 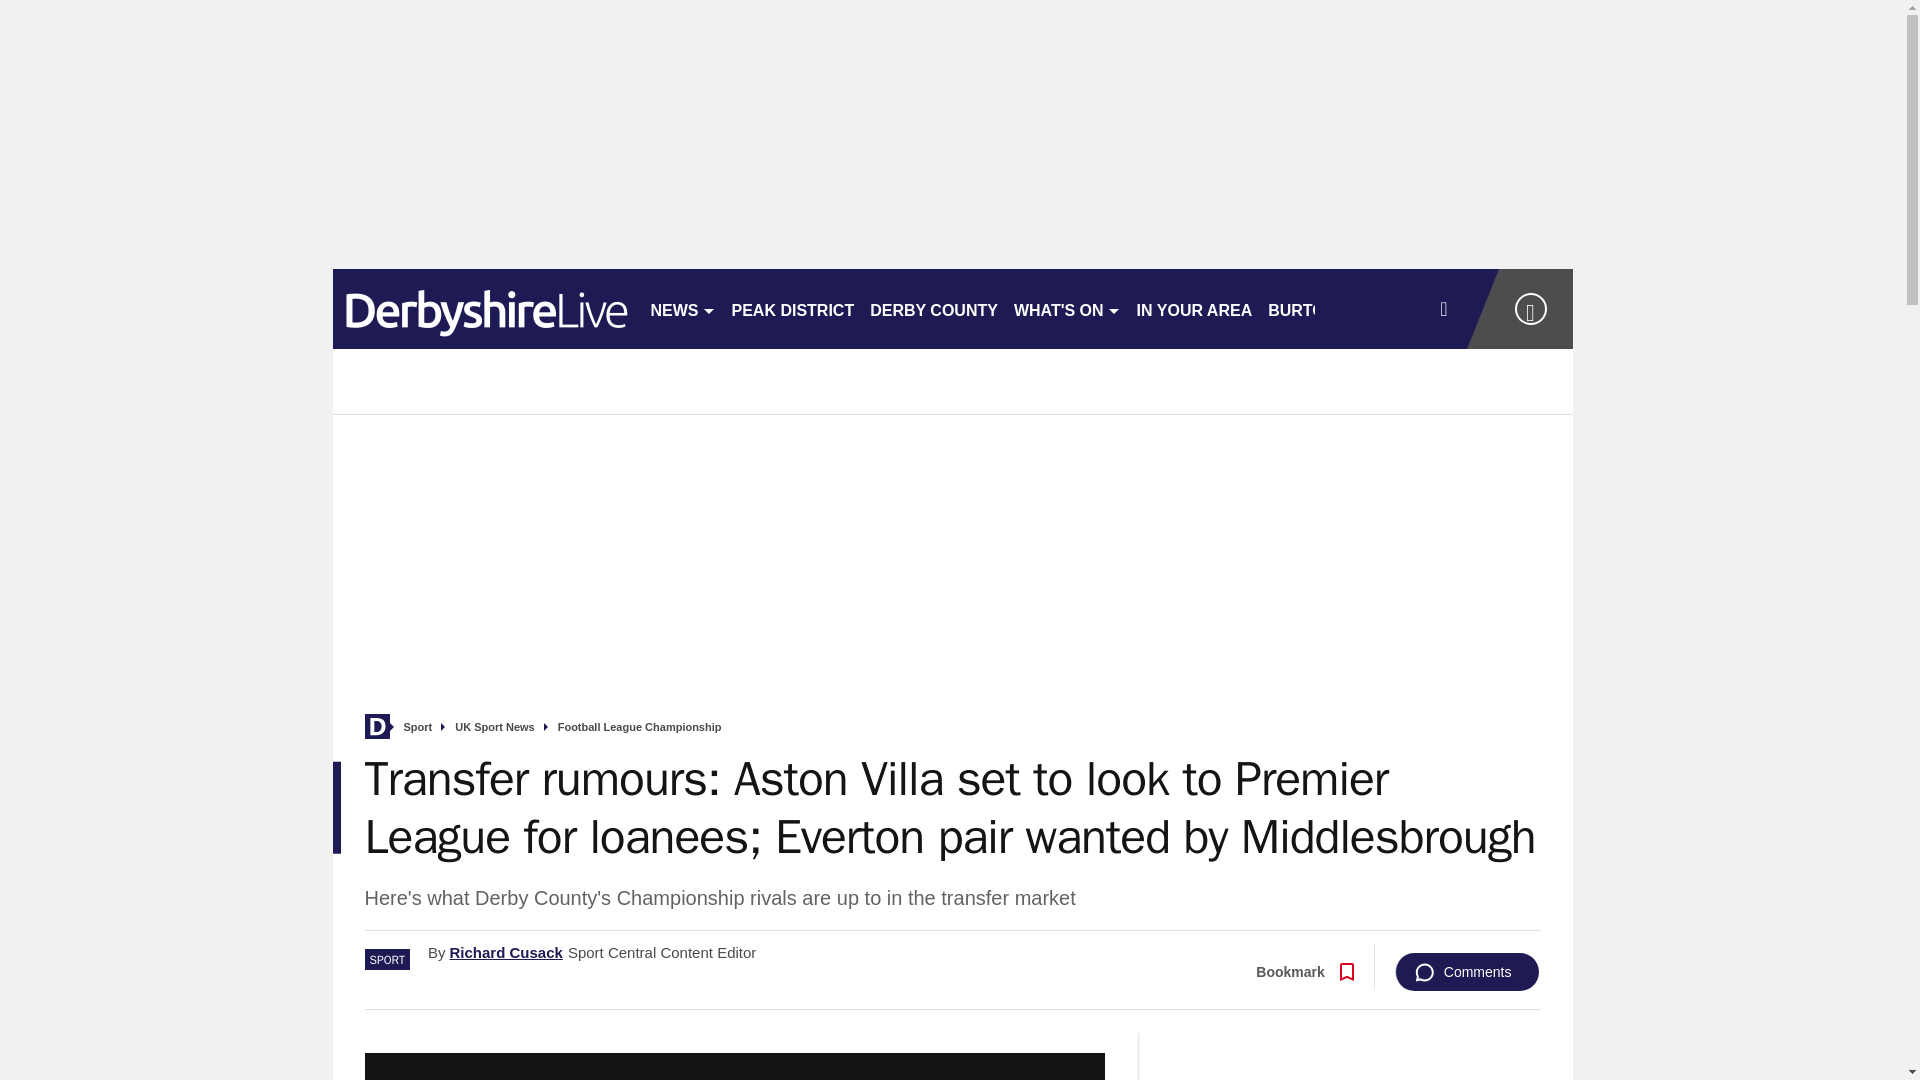 I want to click on NEWS, so click(x=682, y=308).